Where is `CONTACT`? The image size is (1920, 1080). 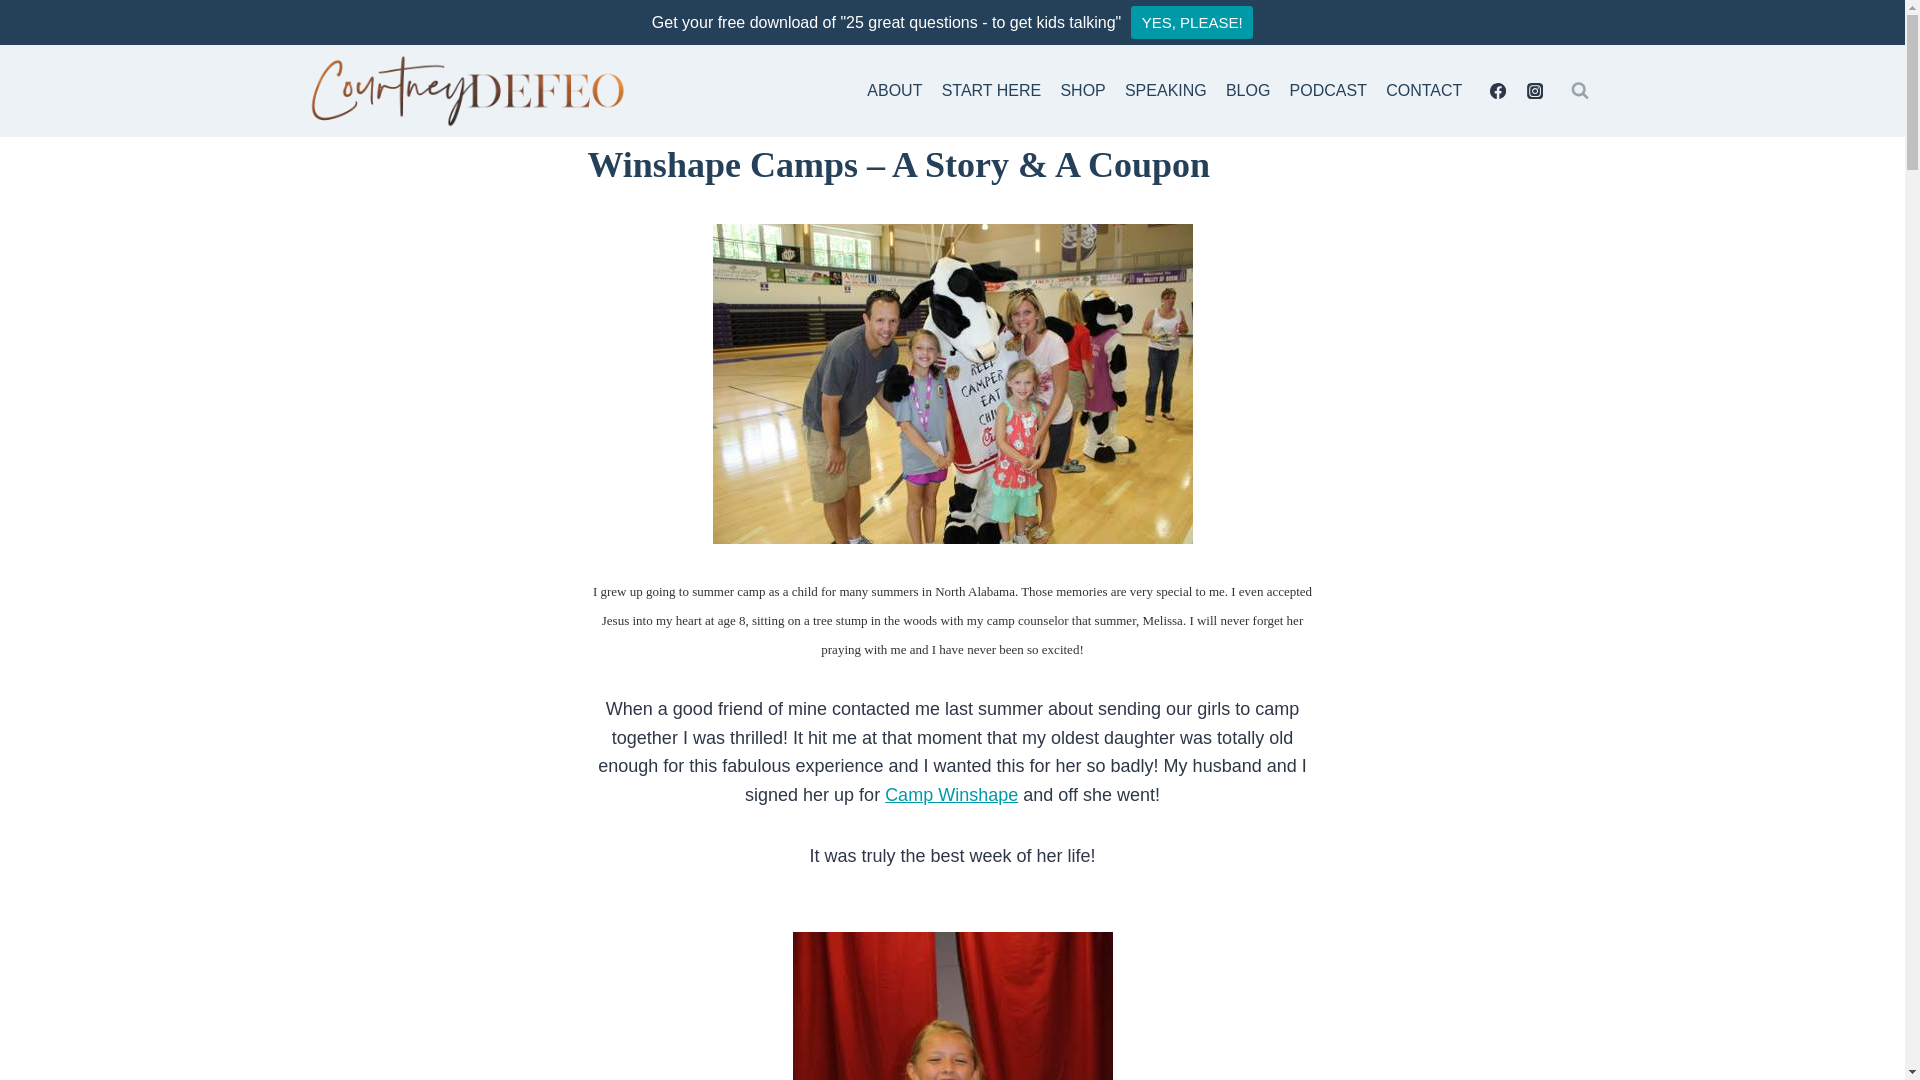 CONTACT is located at coordinates (1424, 92).